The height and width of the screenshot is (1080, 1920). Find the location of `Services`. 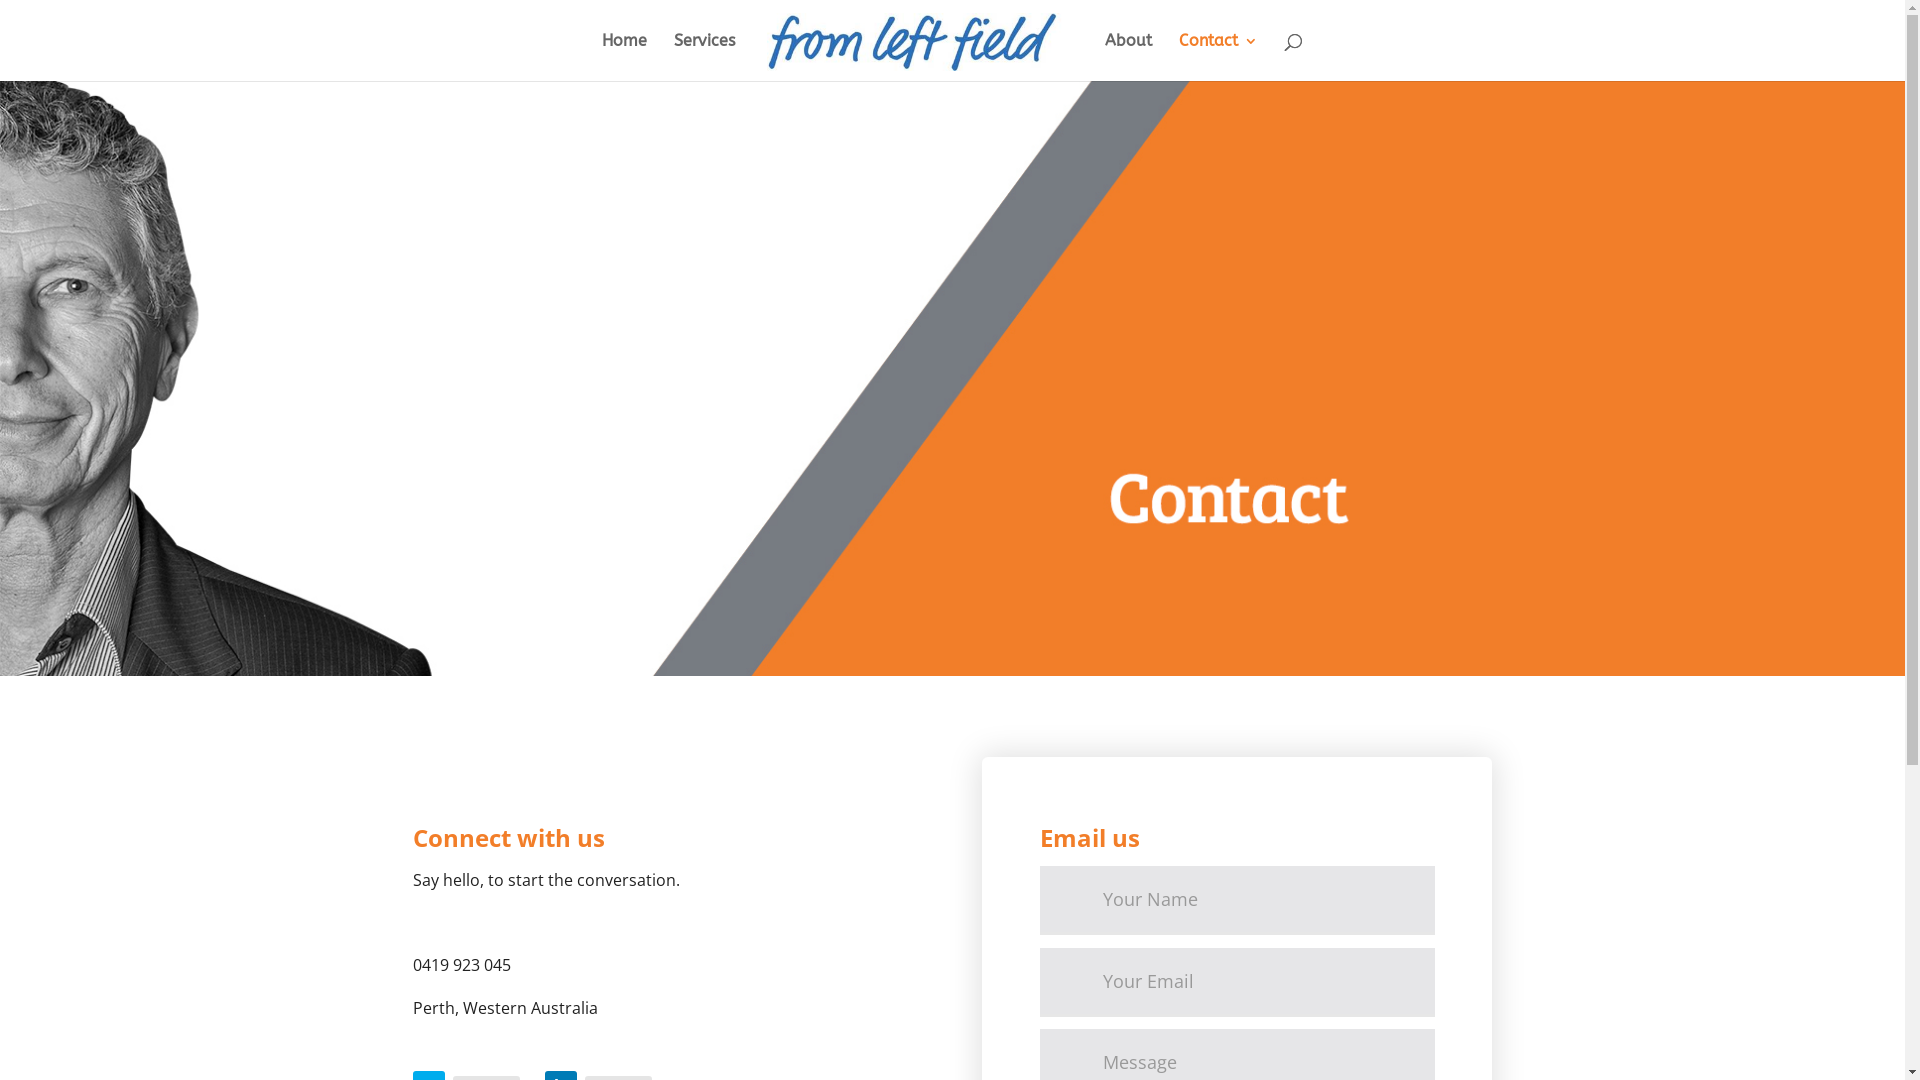

Services is located at coordinates (704, 58).